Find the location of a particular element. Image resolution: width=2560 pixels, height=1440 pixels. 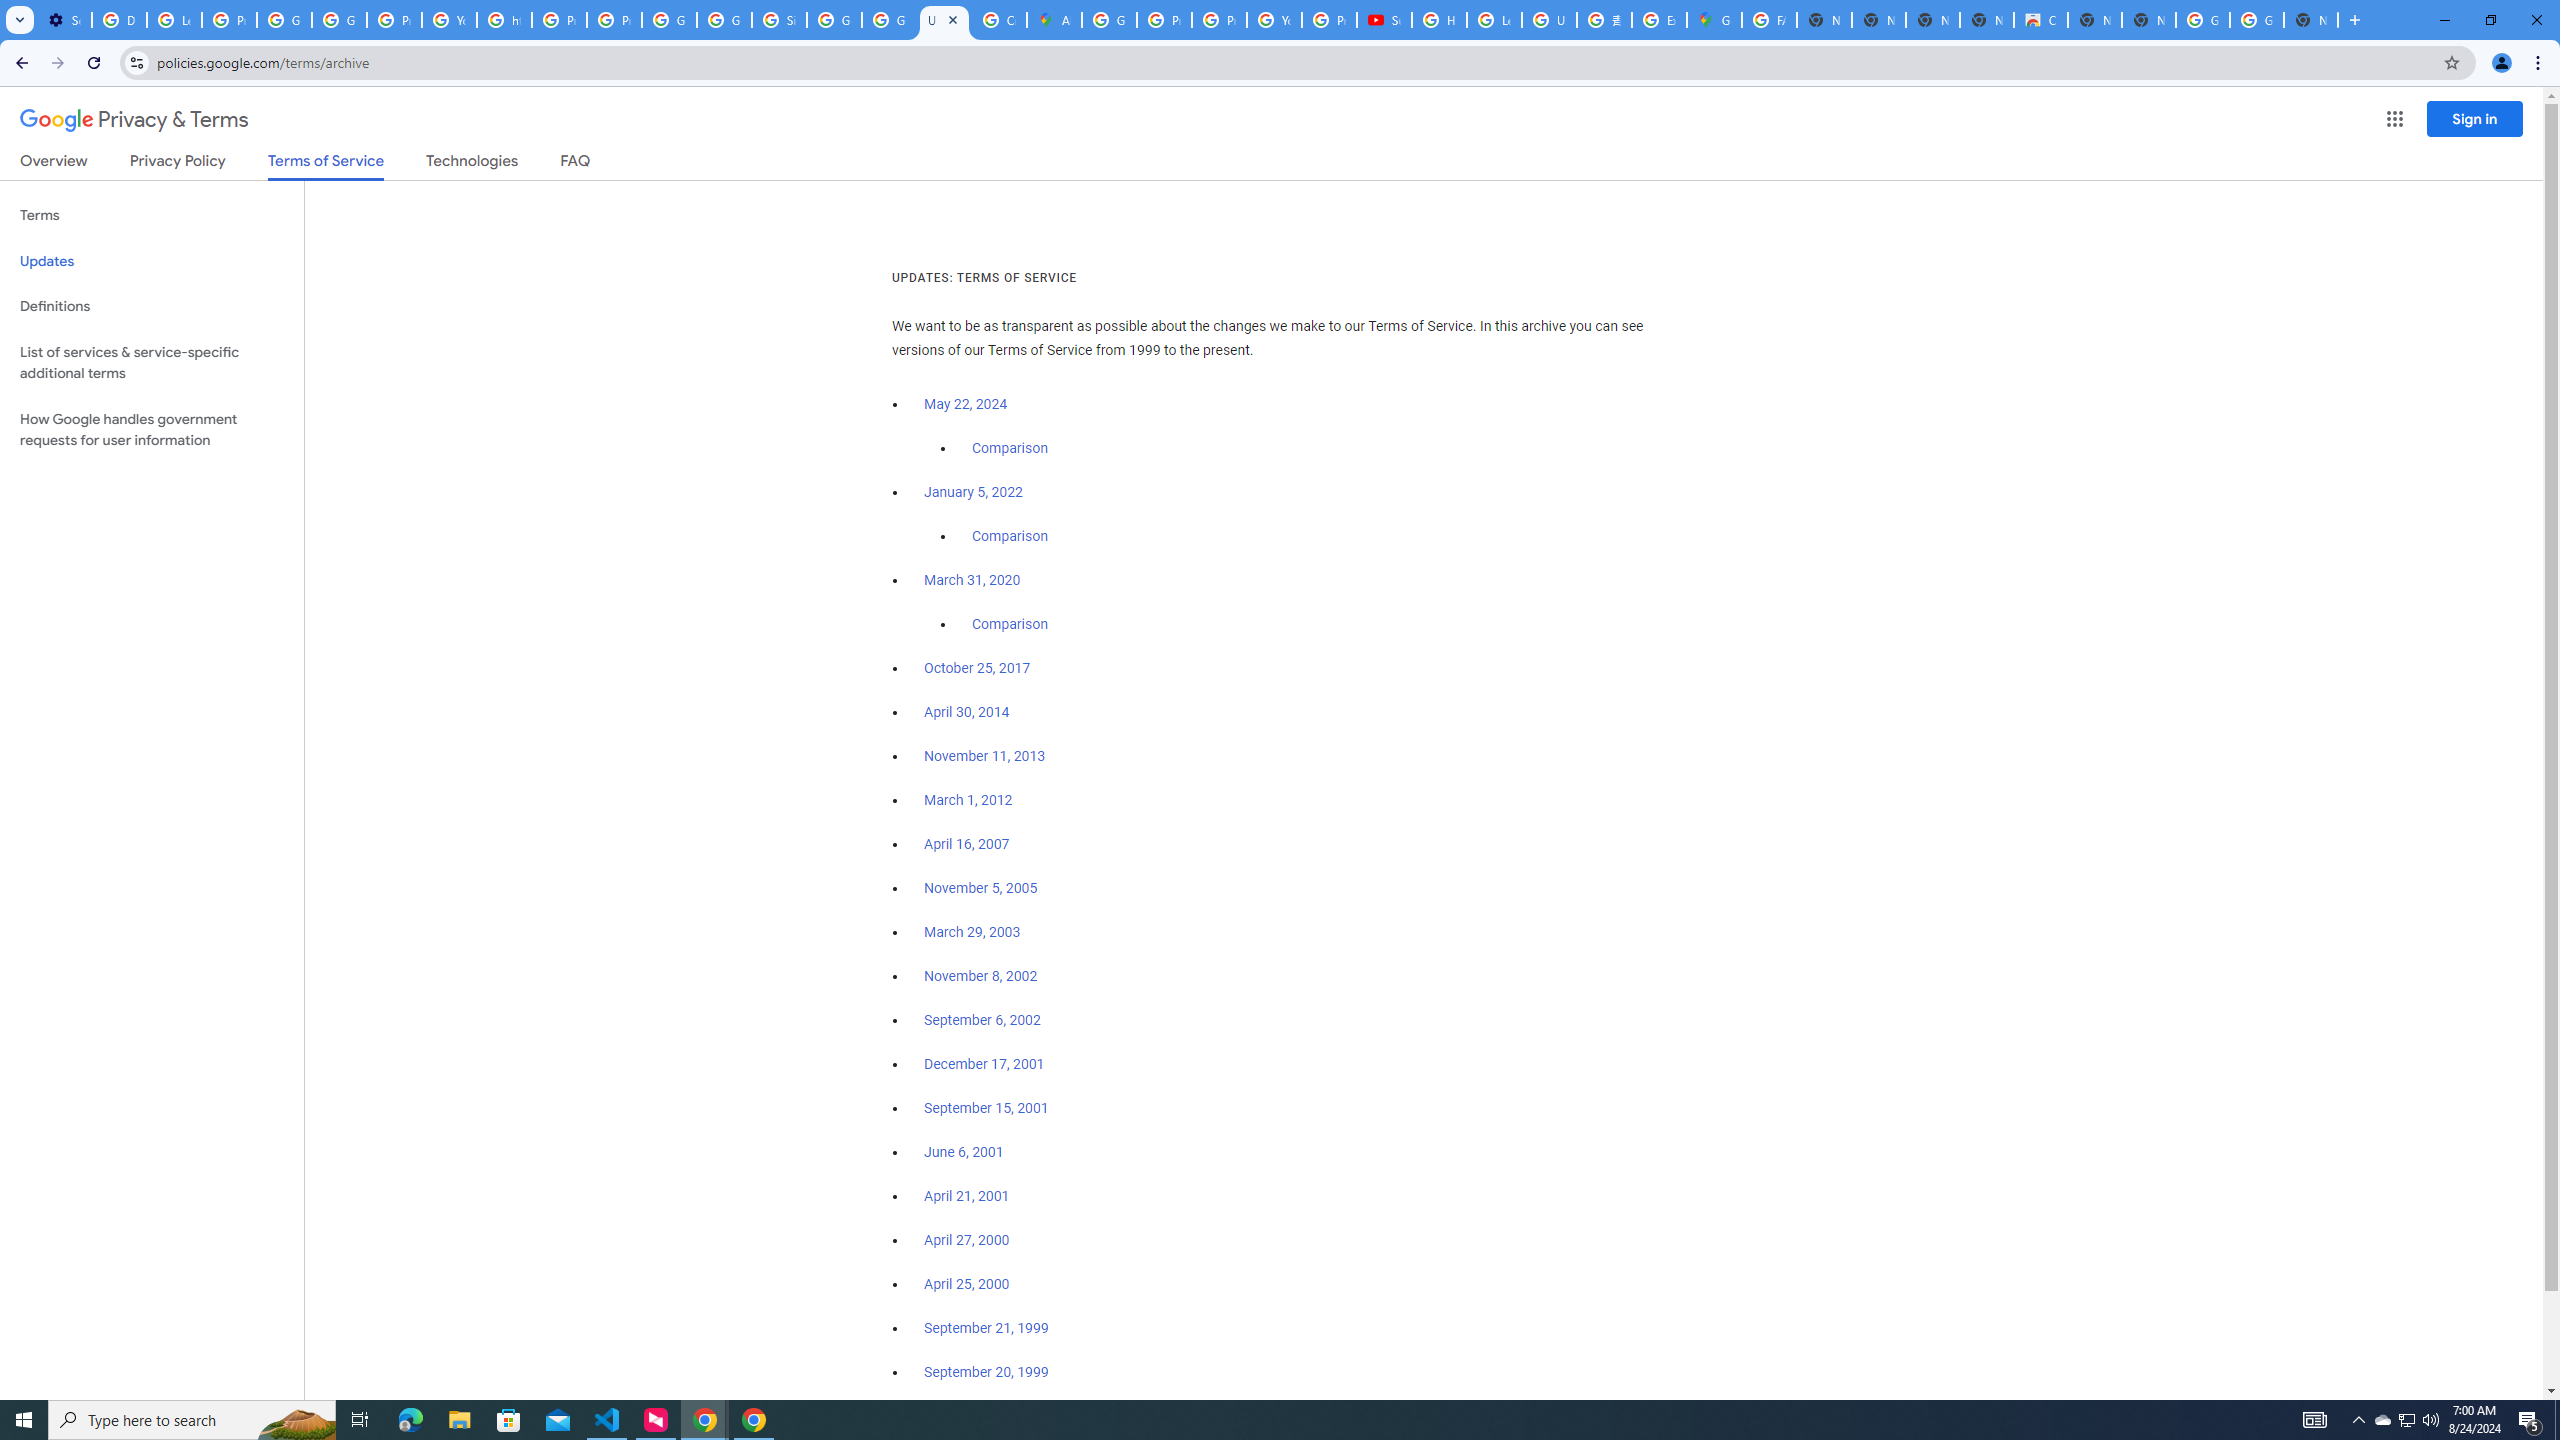

June 6, 2001 is located at coordinates (964, 1152).